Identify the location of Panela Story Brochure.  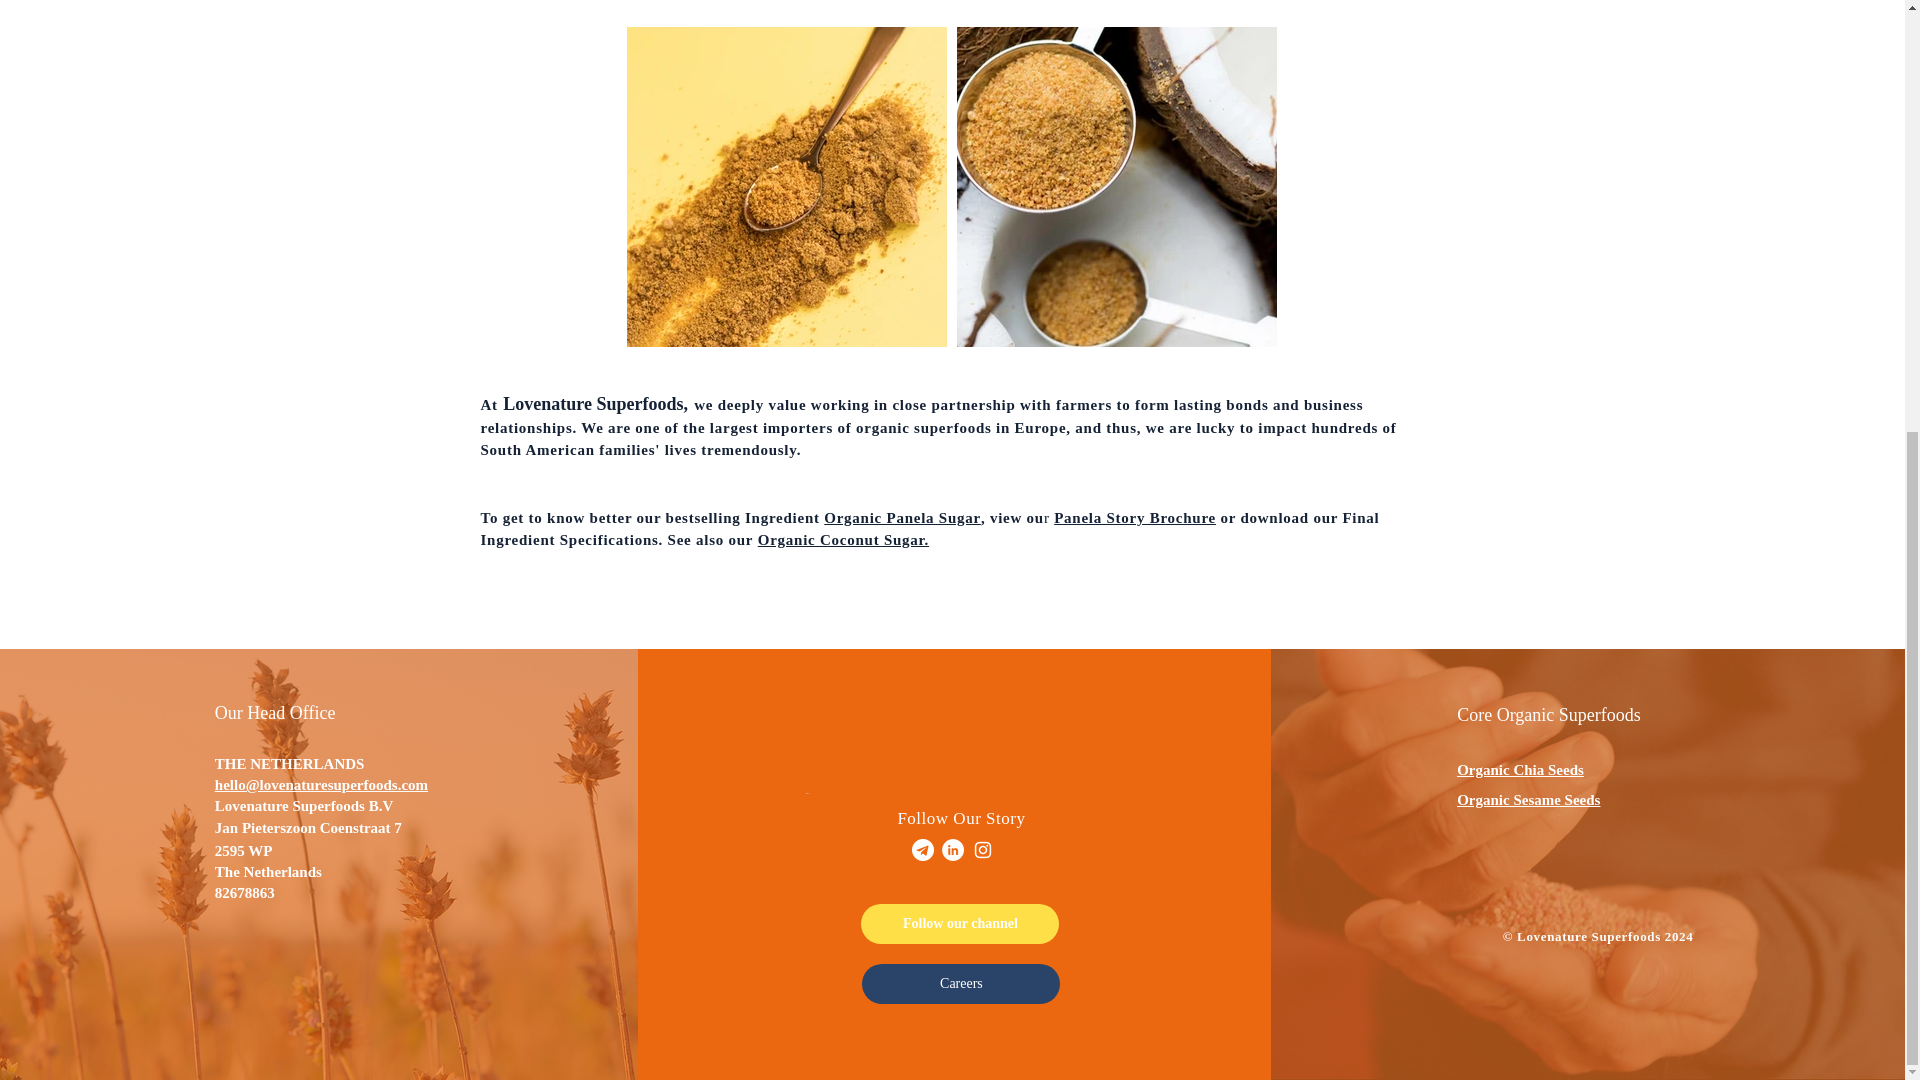
(1134, 516).